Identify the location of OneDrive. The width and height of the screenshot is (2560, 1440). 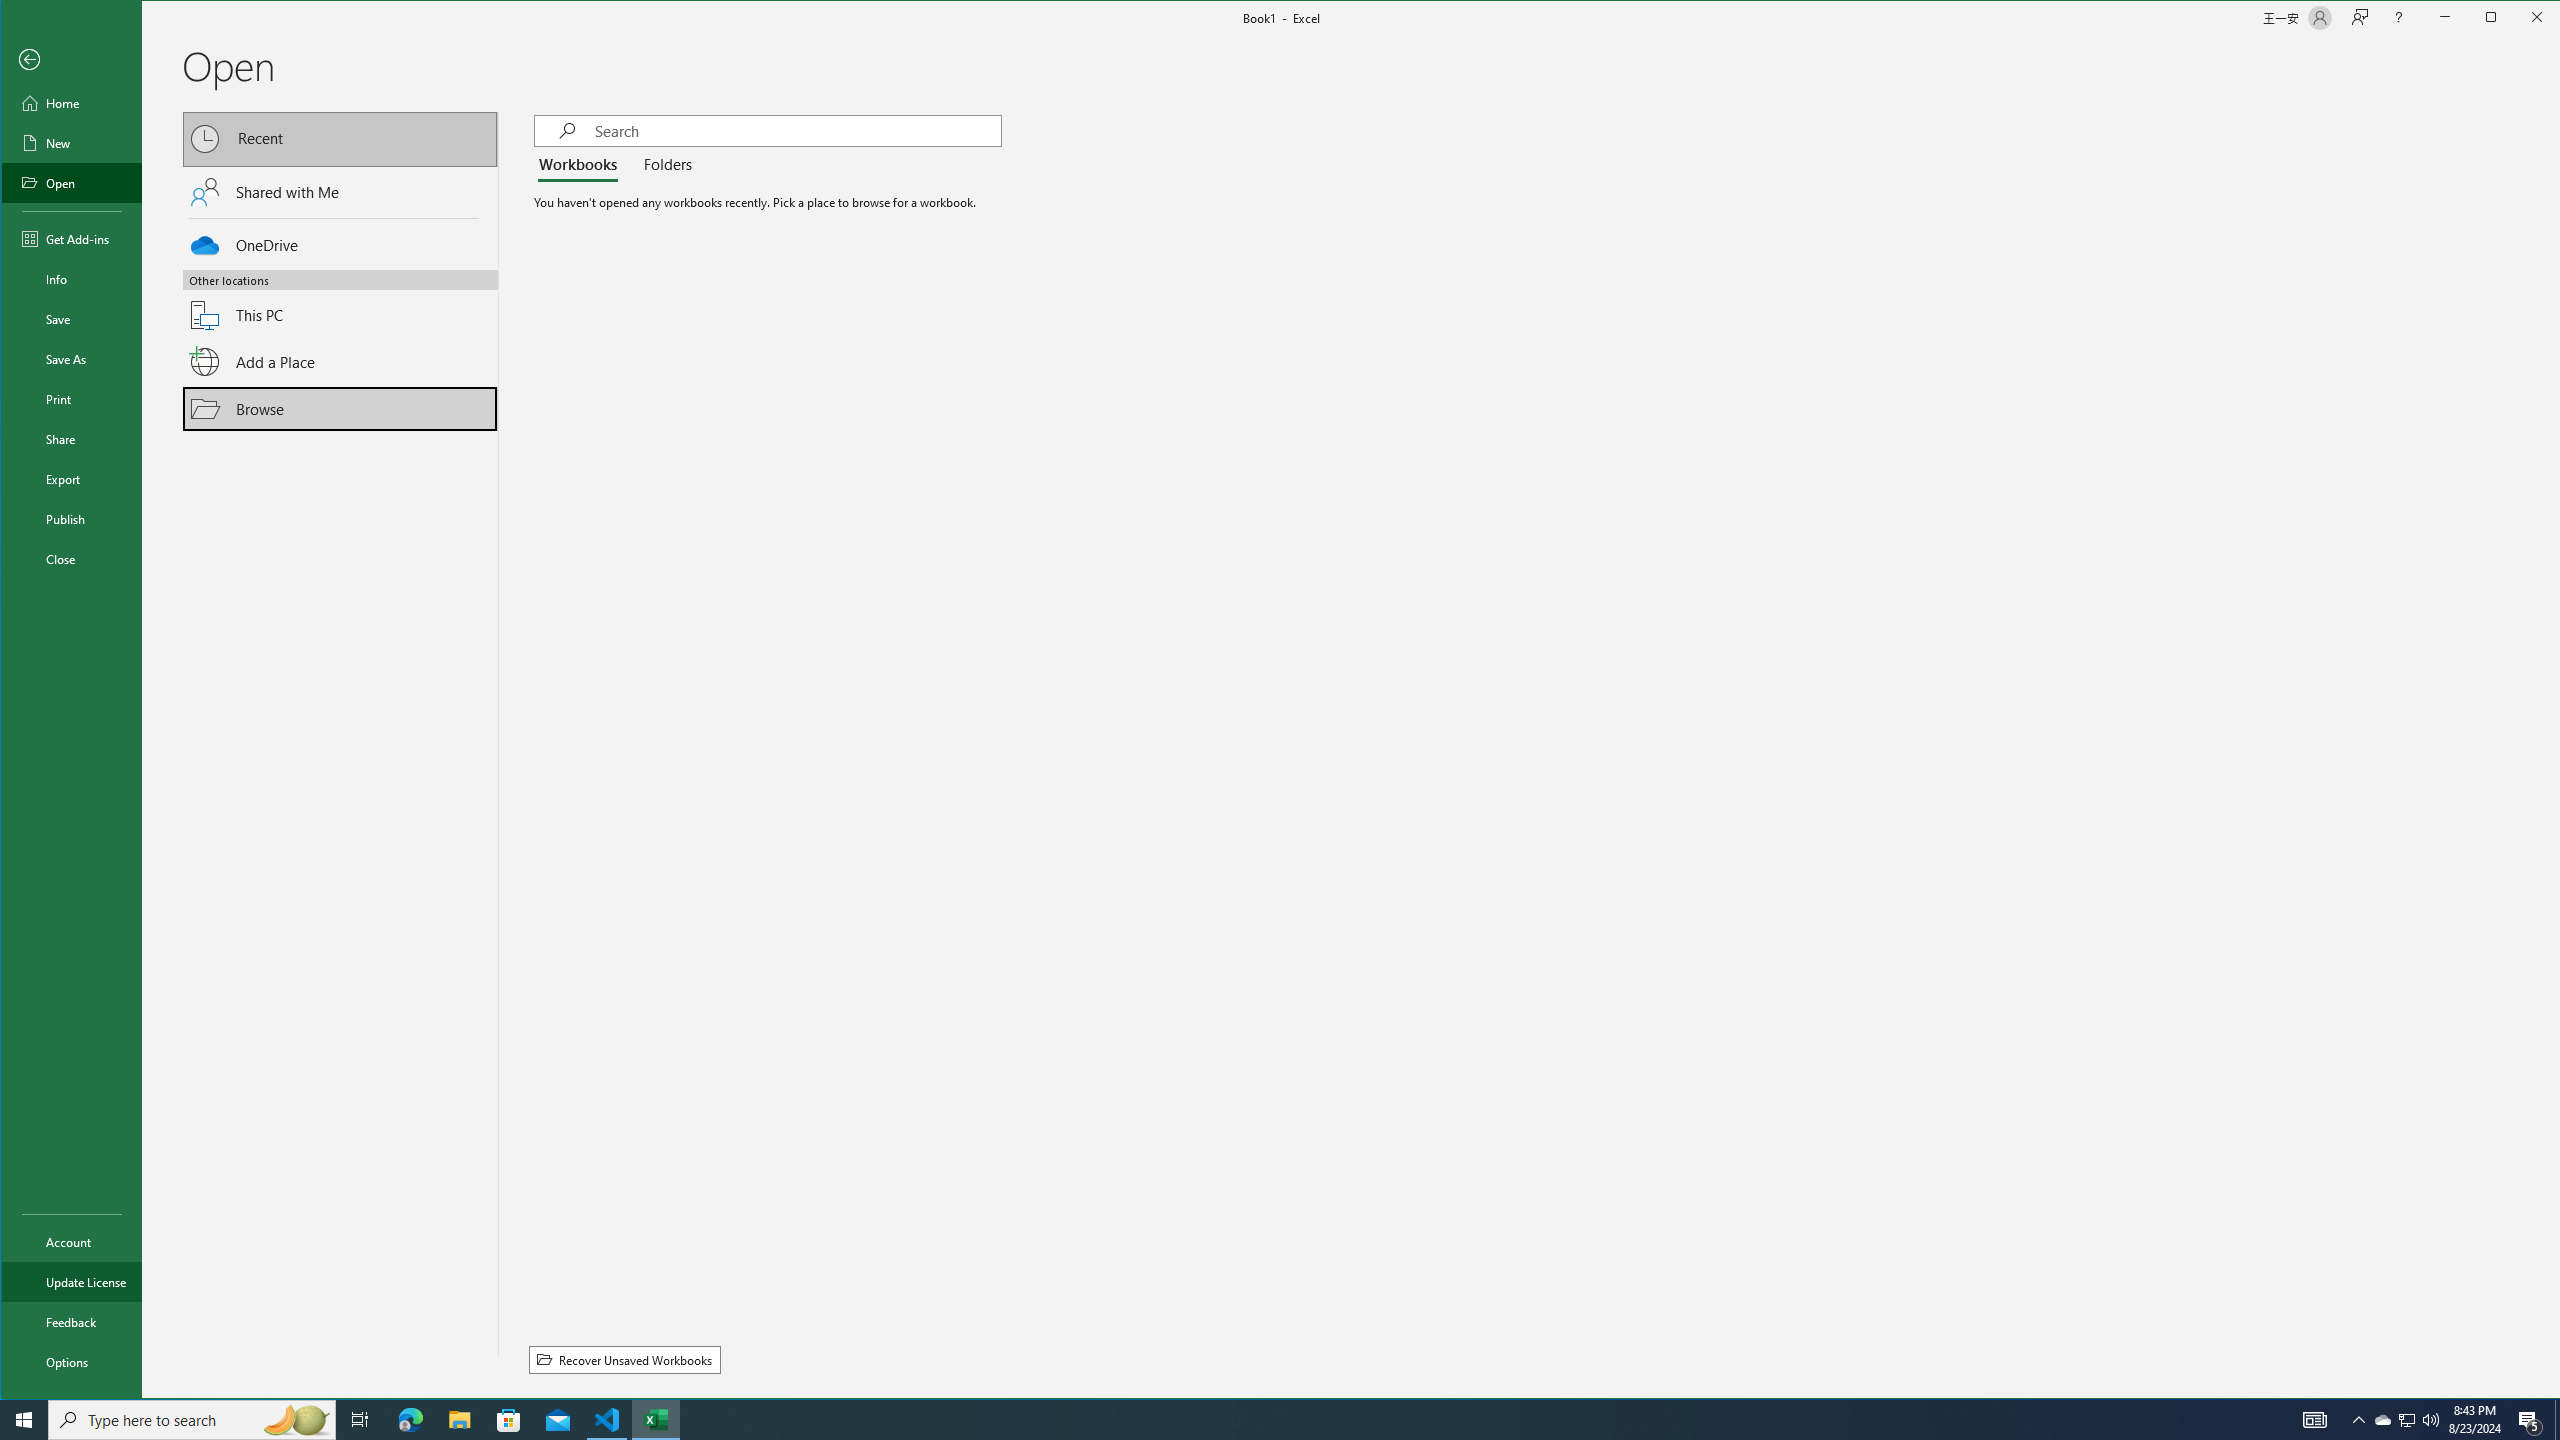
(340, 242).